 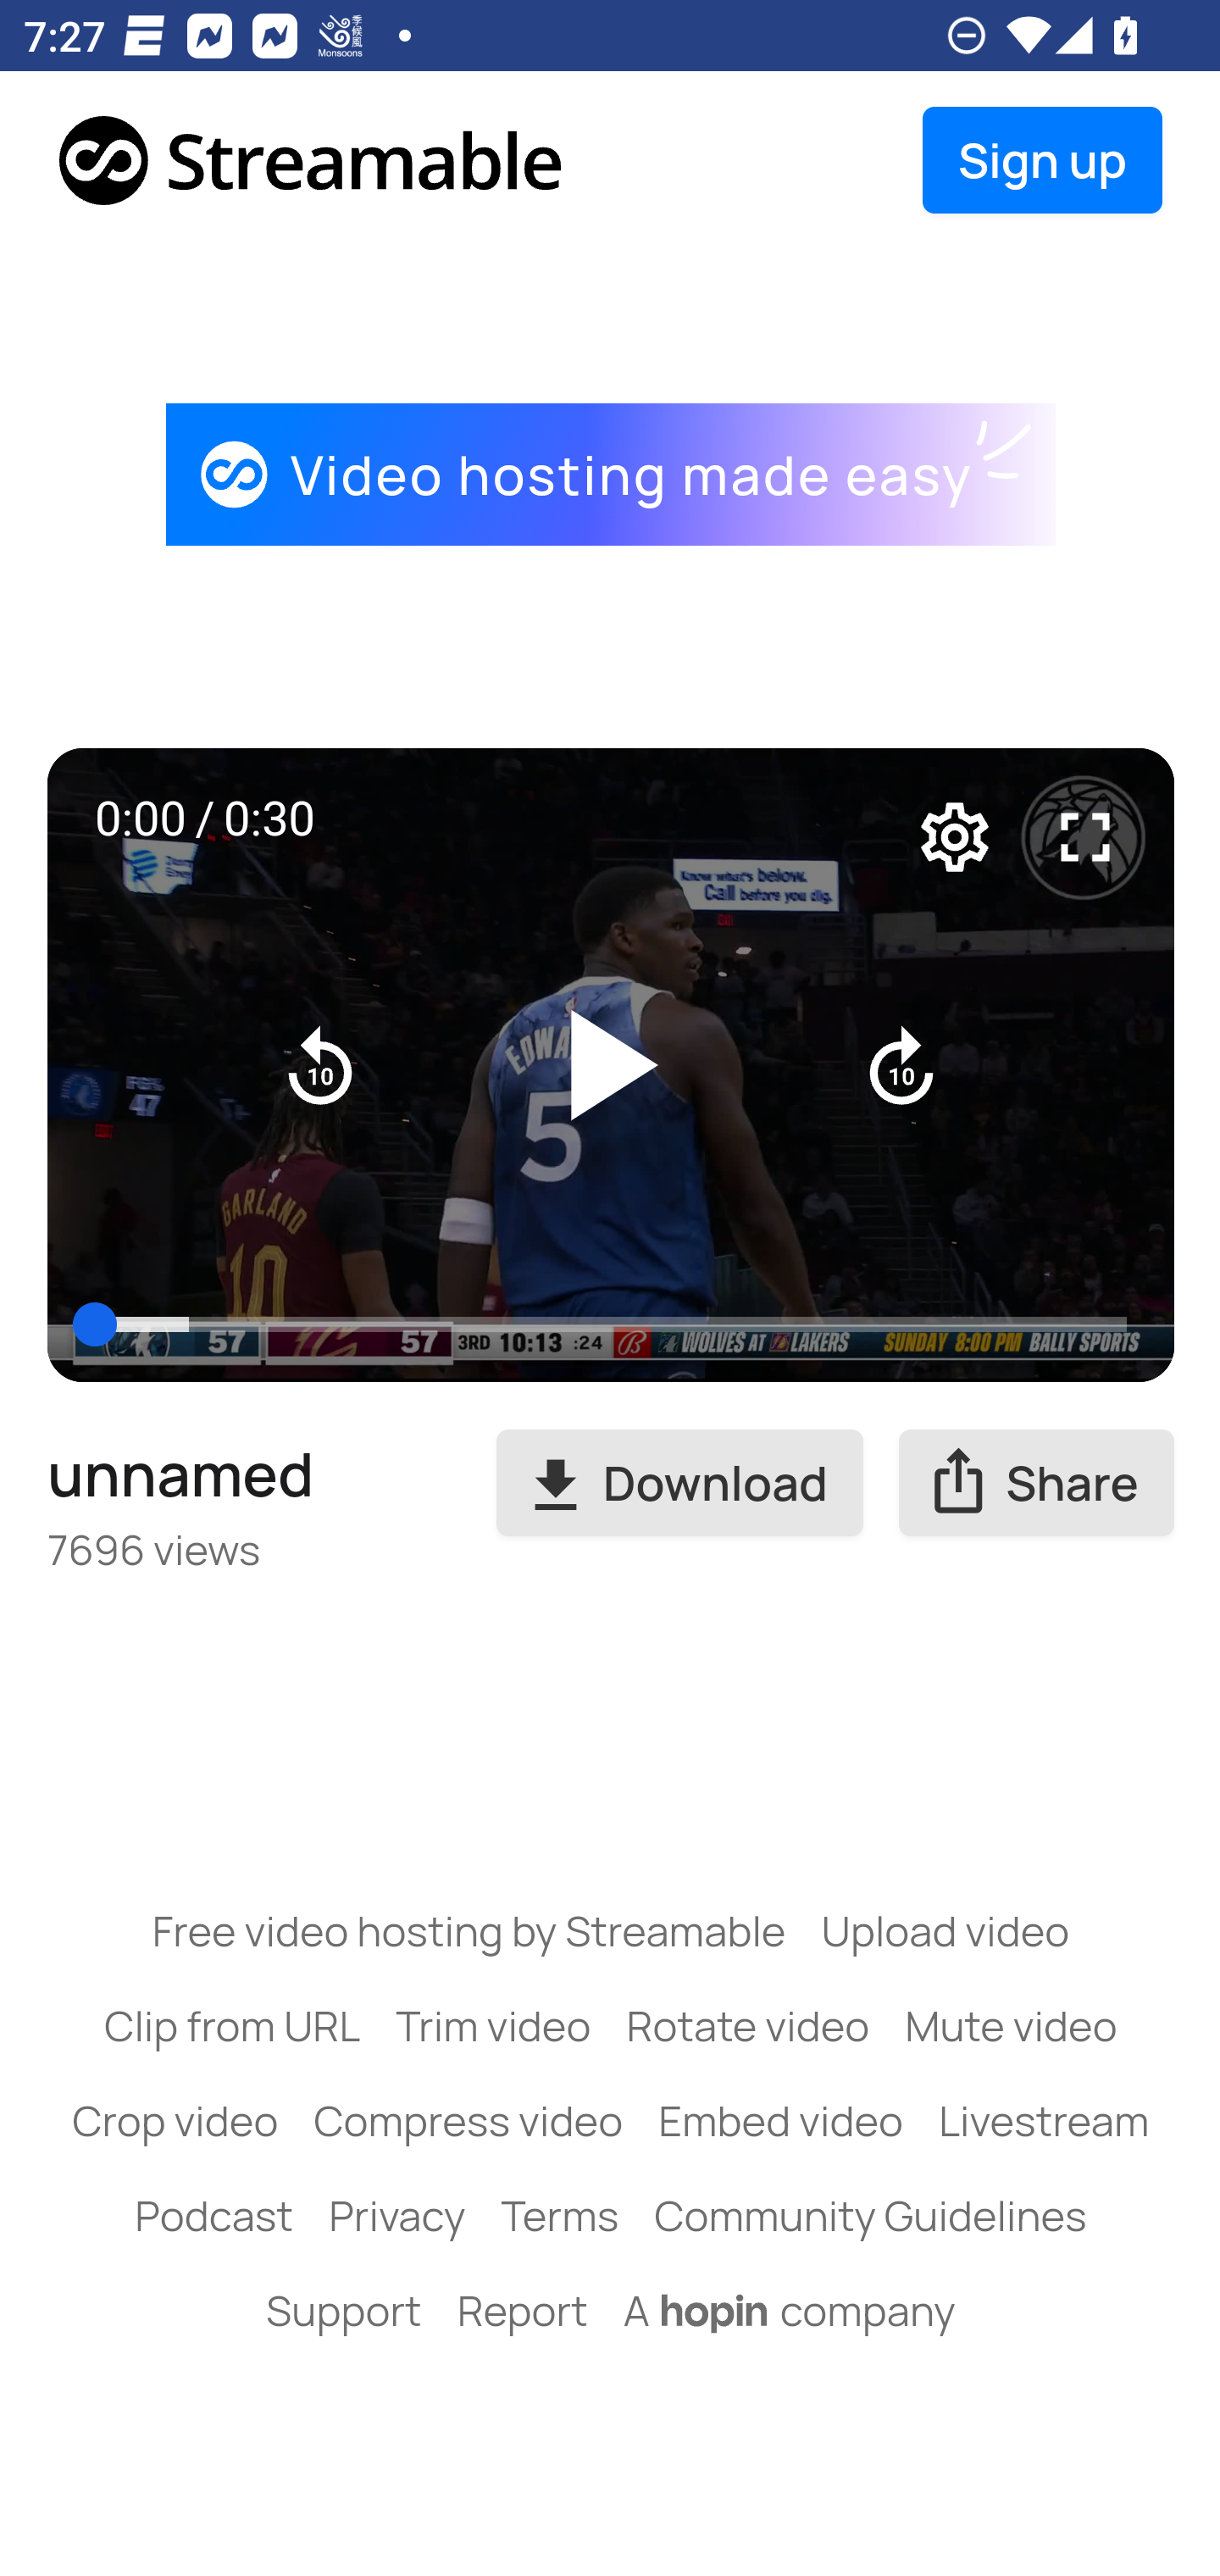 I want to click on Full screen (f), so click(x=1086, y=838).